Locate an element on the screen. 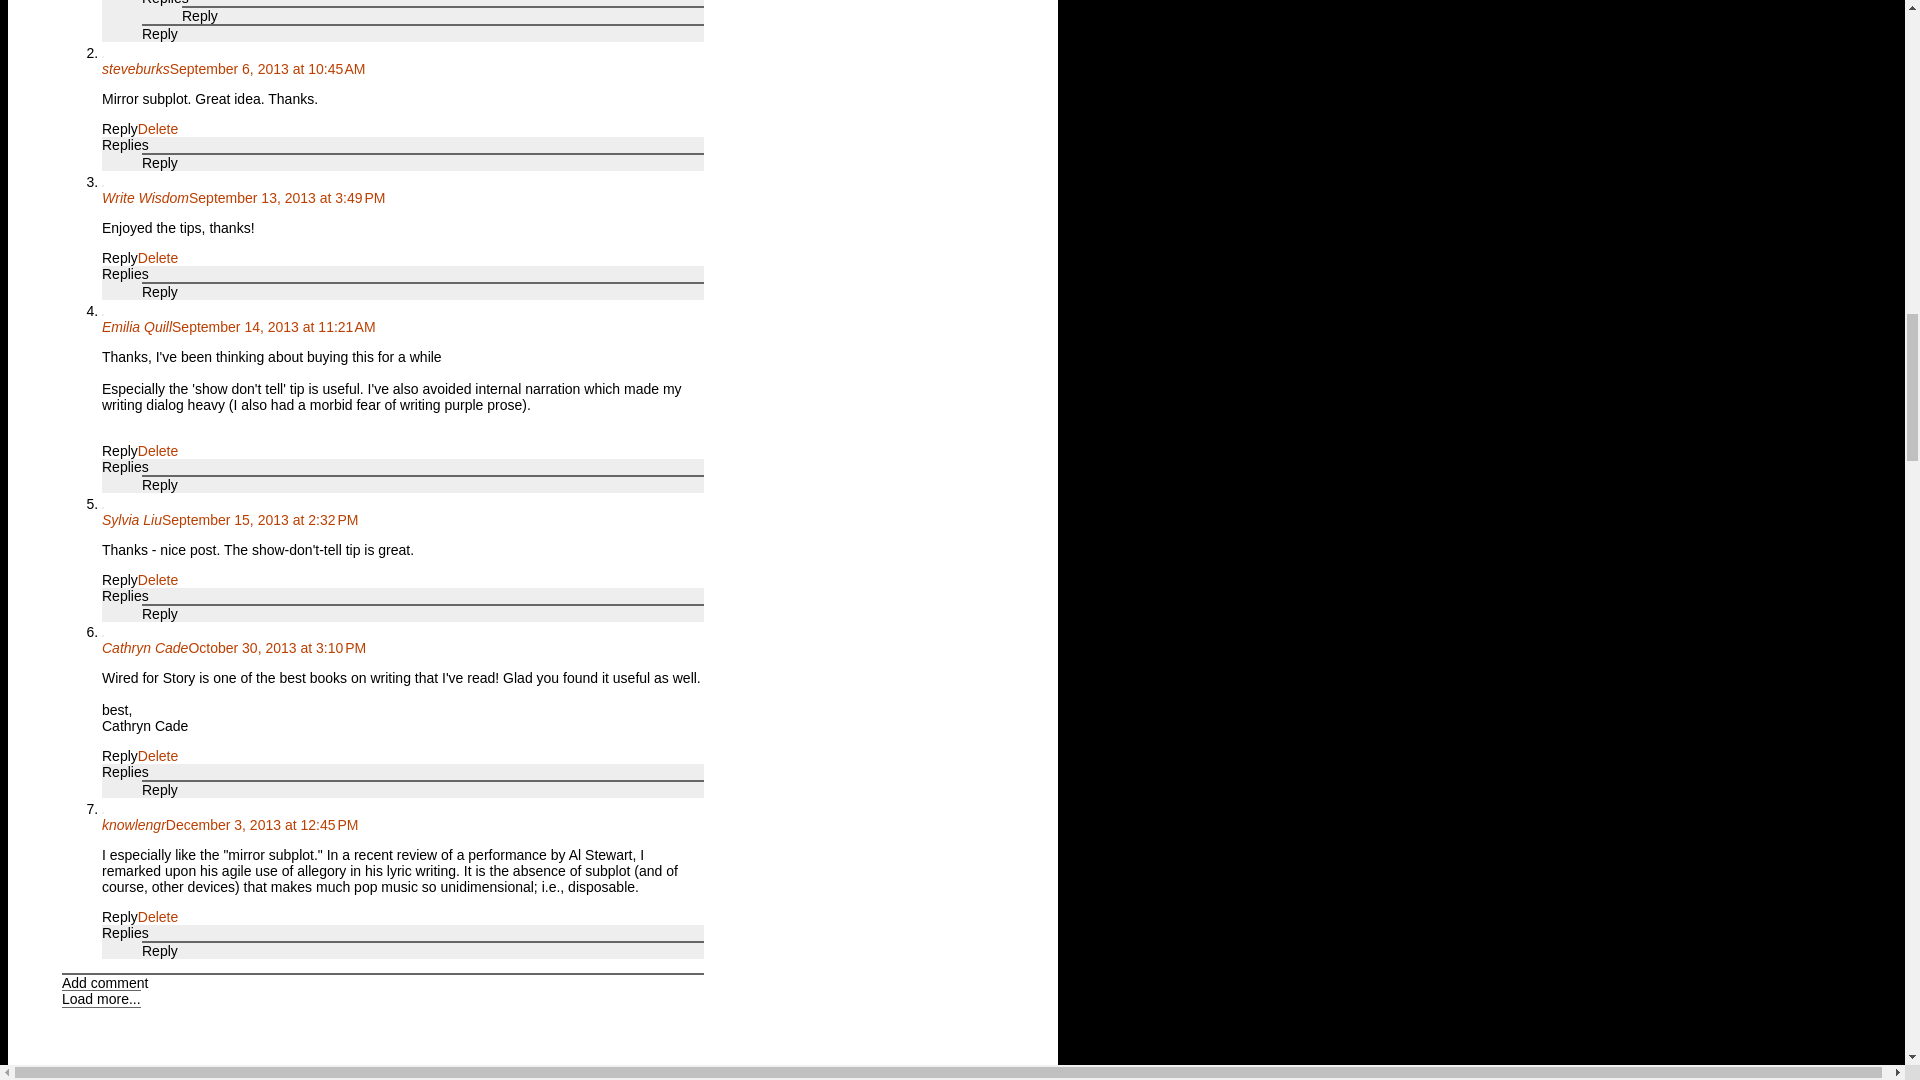  Reply is located at coordinates (120, 128).